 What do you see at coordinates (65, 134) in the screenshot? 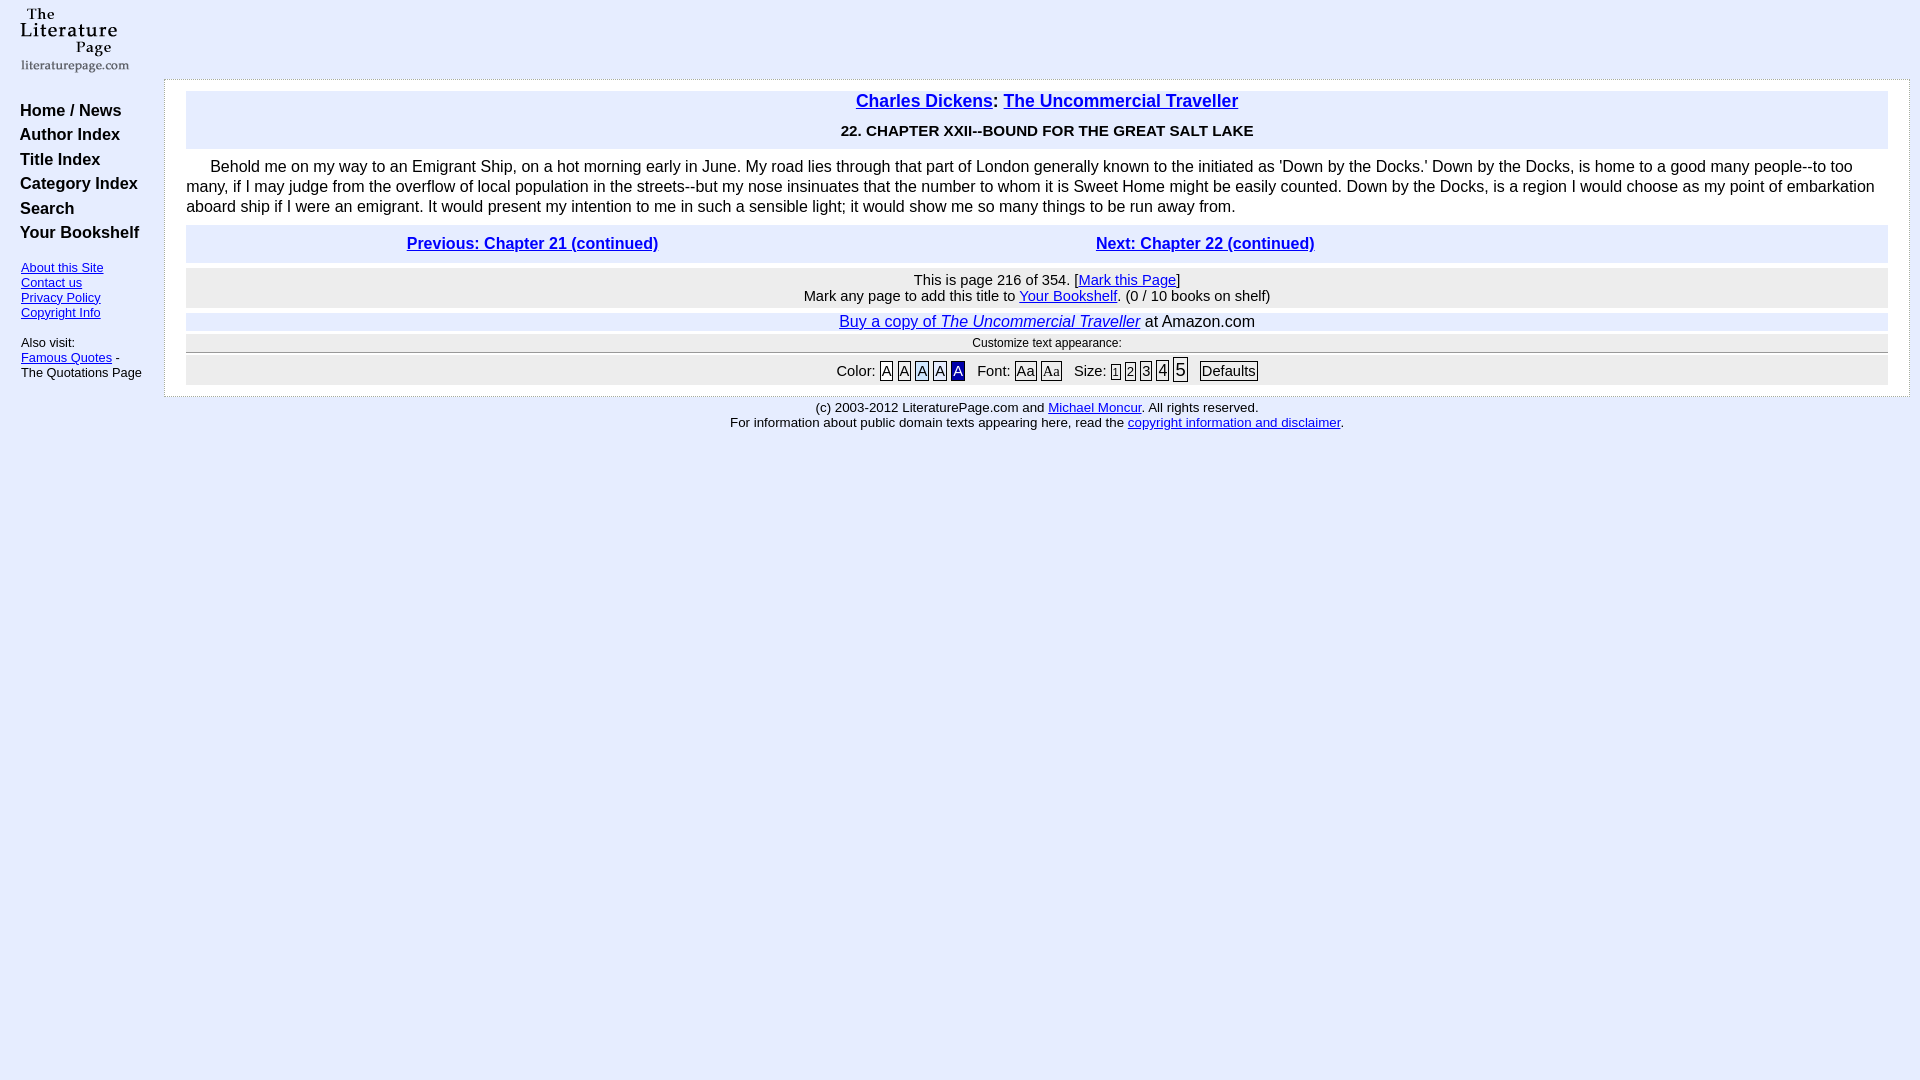
I see `  Author Index` at bounding box center [65, 134].